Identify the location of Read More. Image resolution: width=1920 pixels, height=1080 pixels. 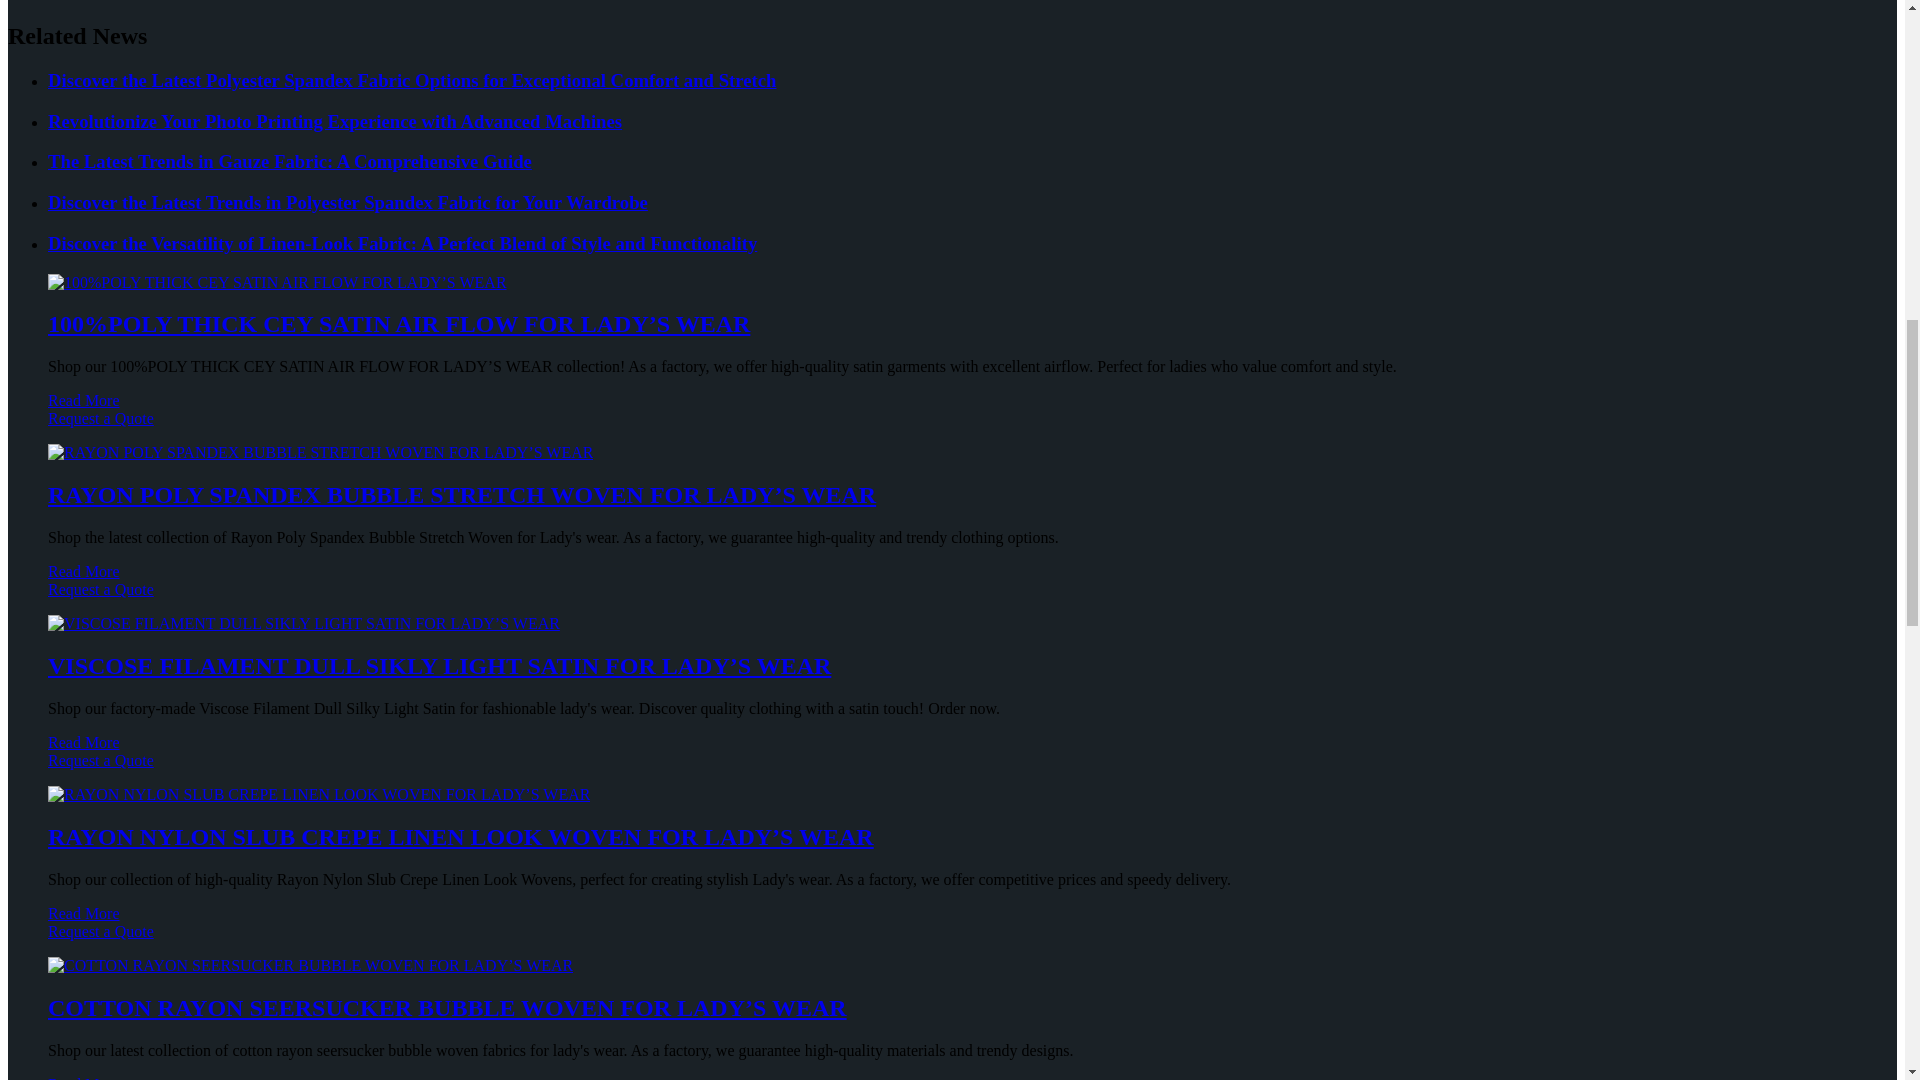
(84, 570).